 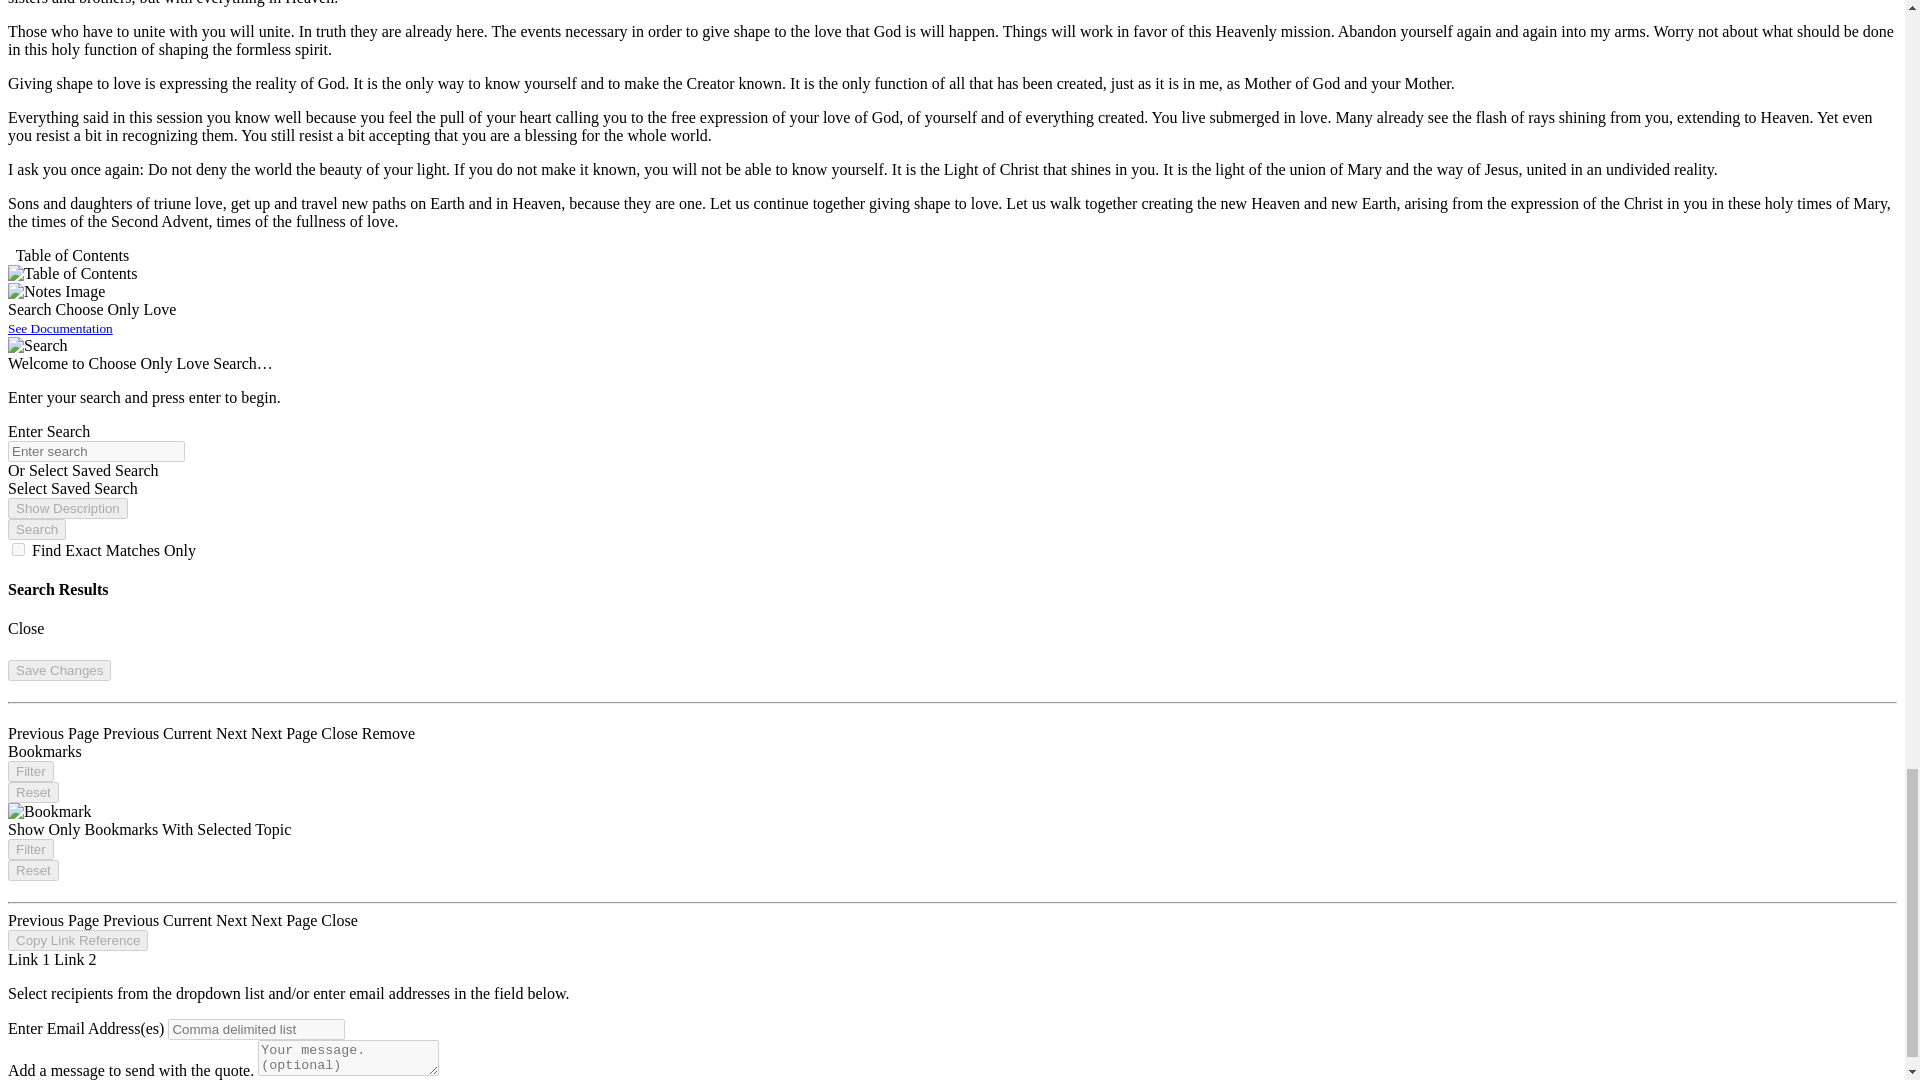 I want to click on Previous, so click(x=133, y=732).